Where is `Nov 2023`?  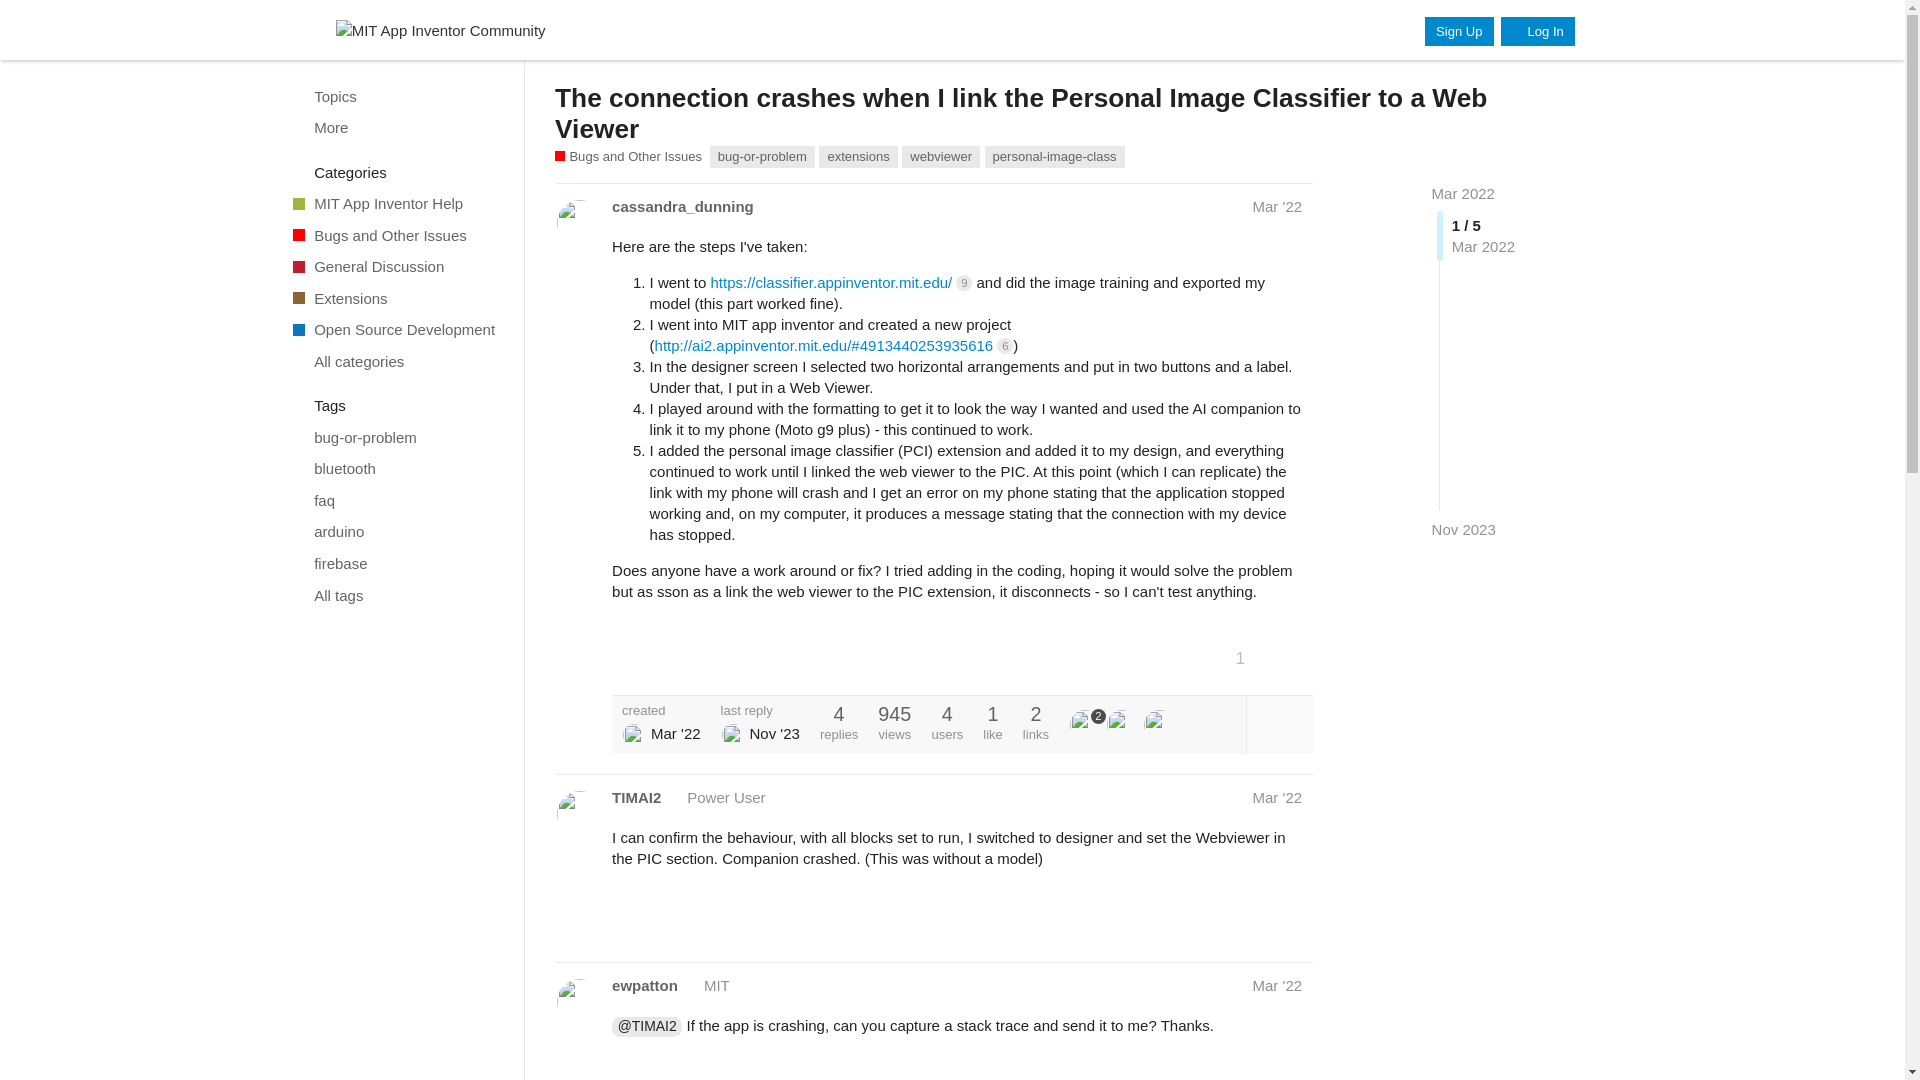 Nov 2023 is located at coordinates (1464, 530).